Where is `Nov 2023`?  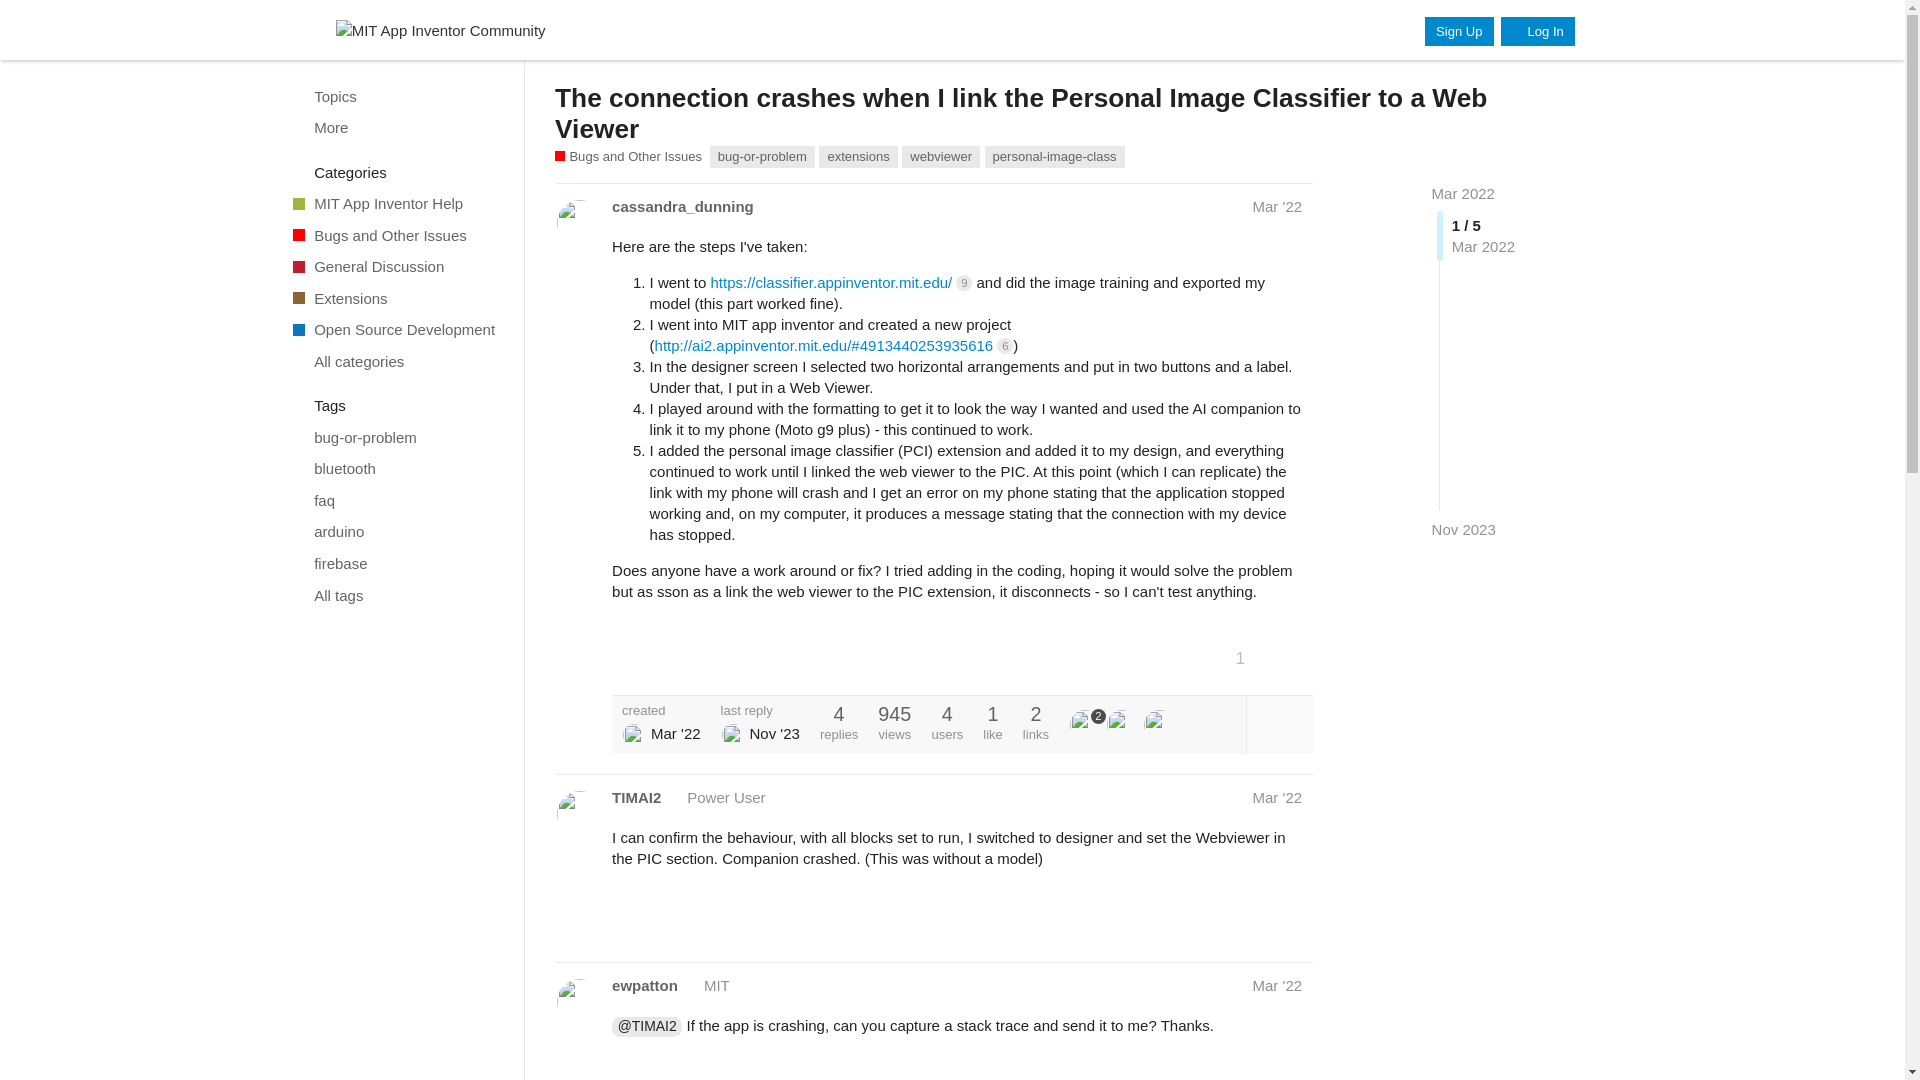 Nov 2023 is located at coordinates (1464, 530).